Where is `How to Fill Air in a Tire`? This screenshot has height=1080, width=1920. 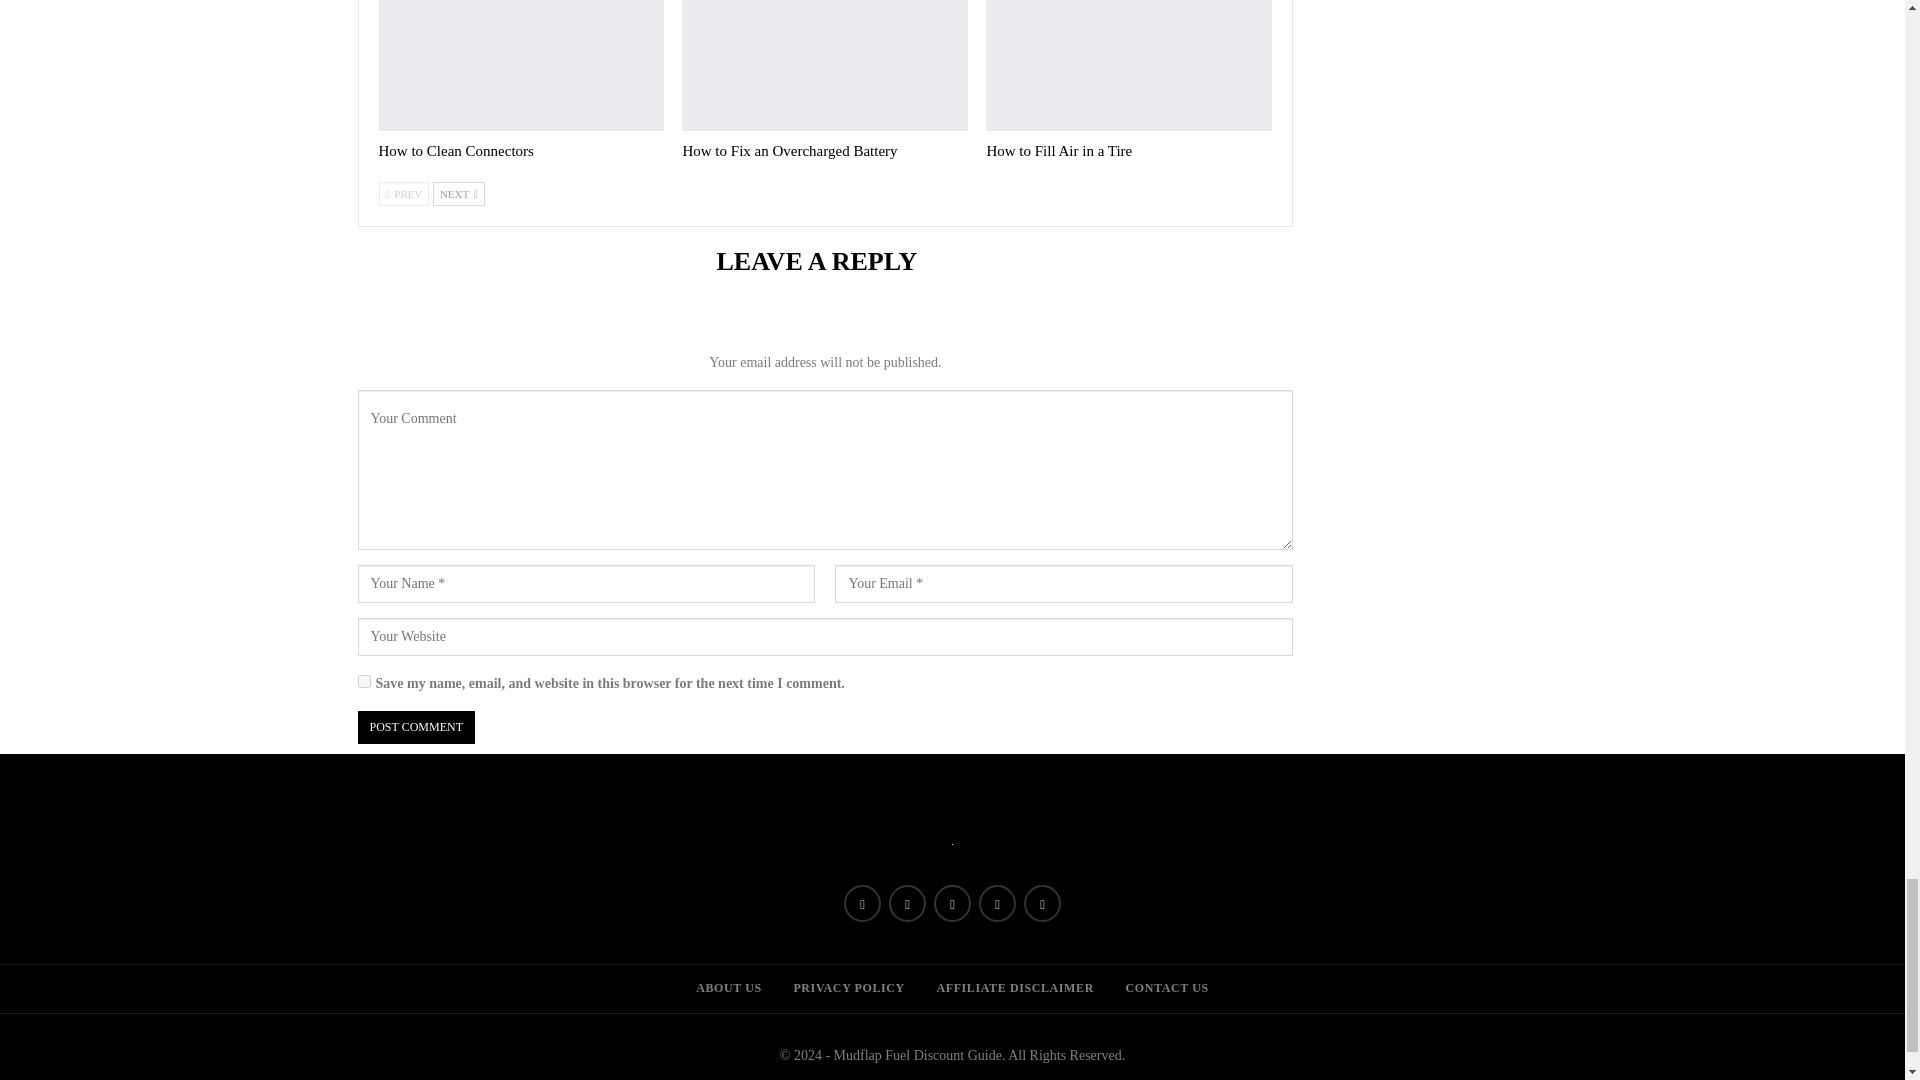
How to Fill Air in a Tire is located at coordinates (1128, 65).